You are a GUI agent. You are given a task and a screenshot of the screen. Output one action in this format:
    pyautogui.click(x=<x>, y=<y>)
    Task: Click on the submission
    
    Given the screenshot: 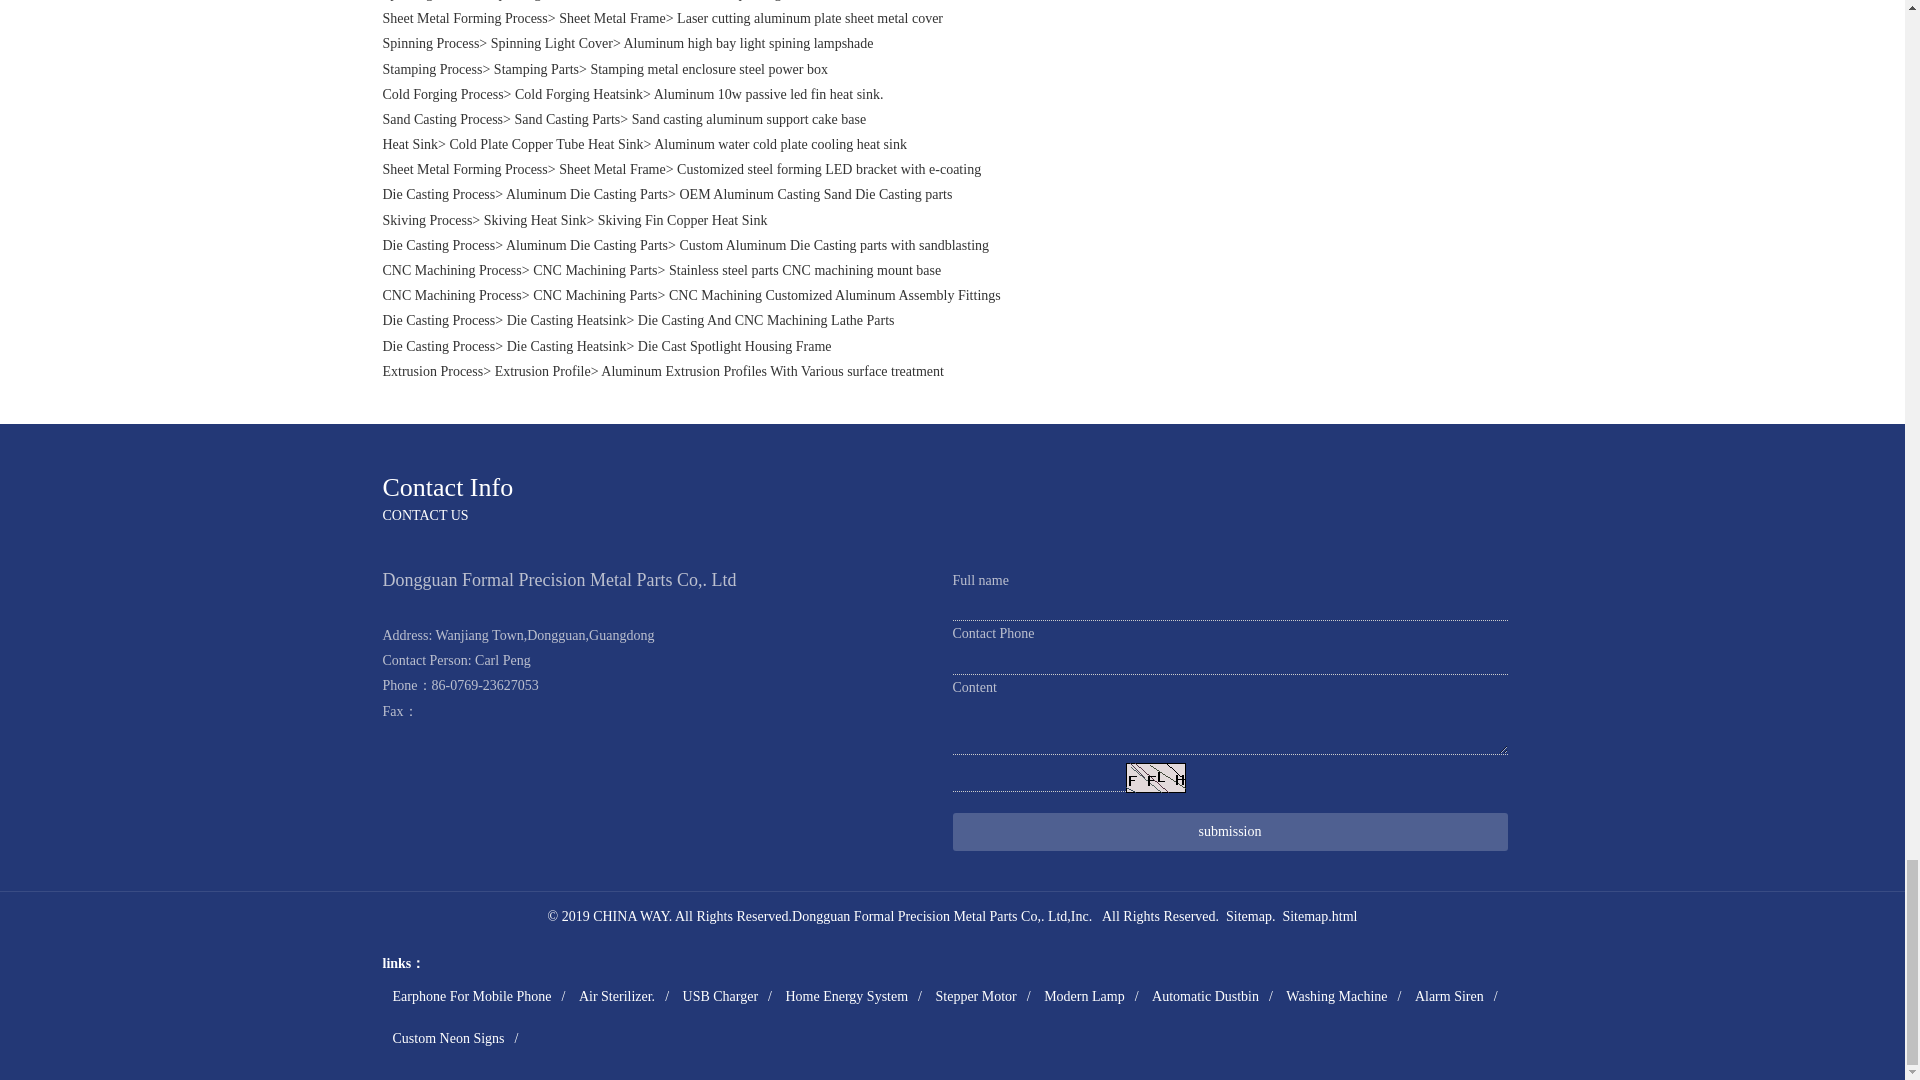 What is the action you would take?
    pyautogui.click(x=1230, y=831)
    